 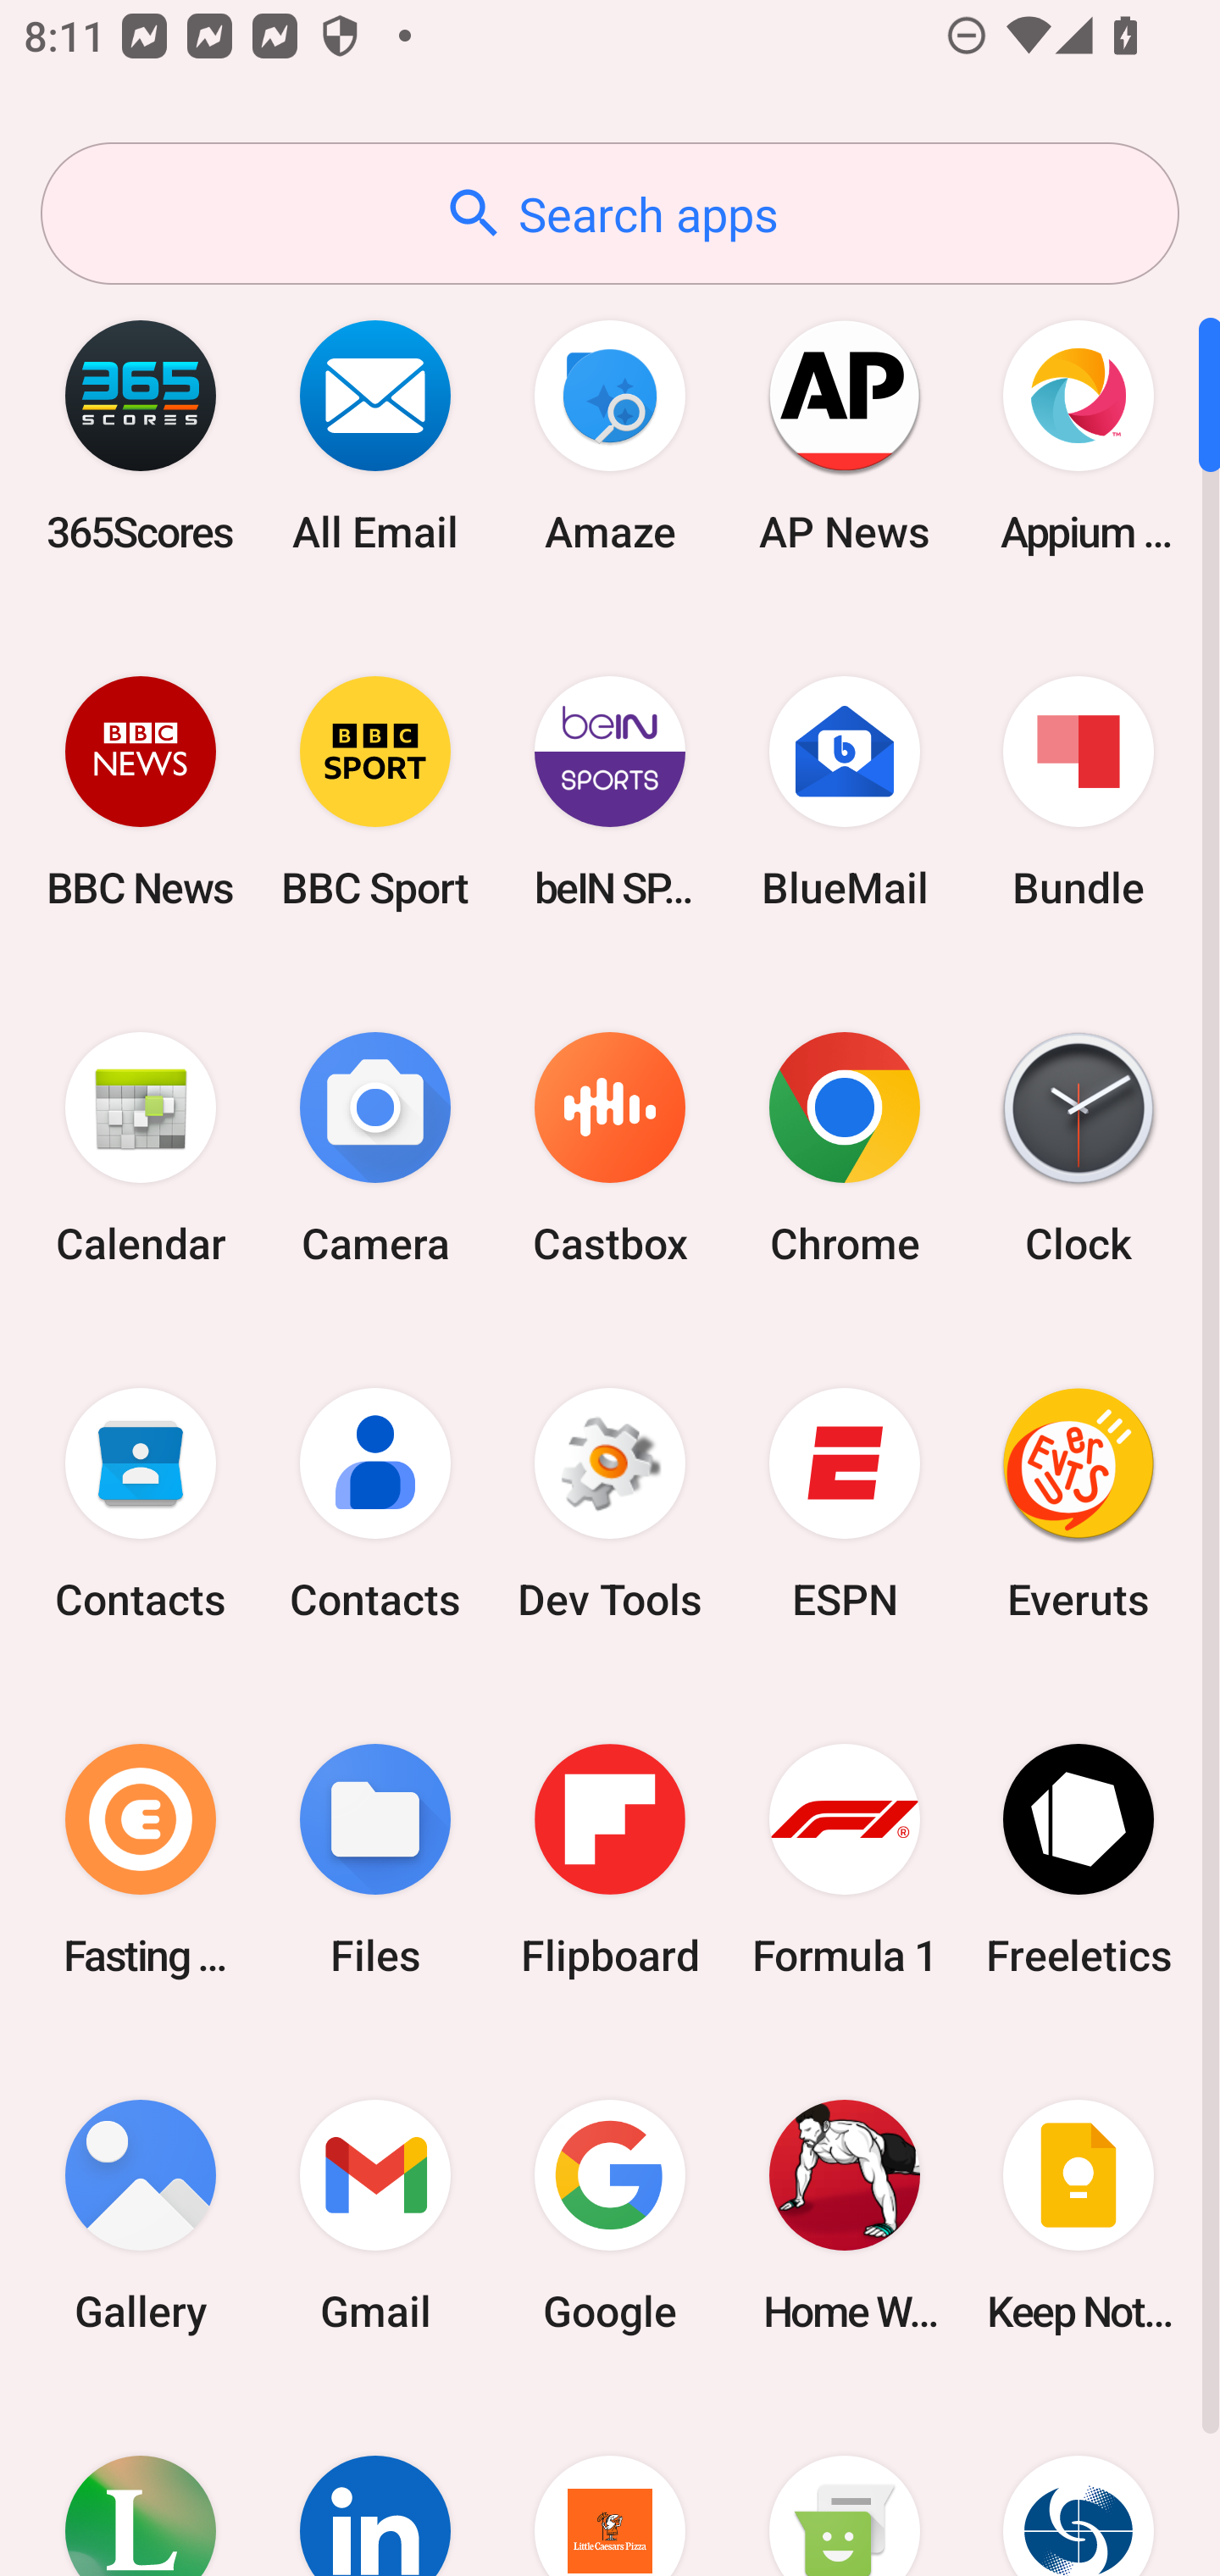 What do you see at coordinates (1079, 1504) in the screenshot?
I see `Everuts` at bounding box center [1079, 1504].